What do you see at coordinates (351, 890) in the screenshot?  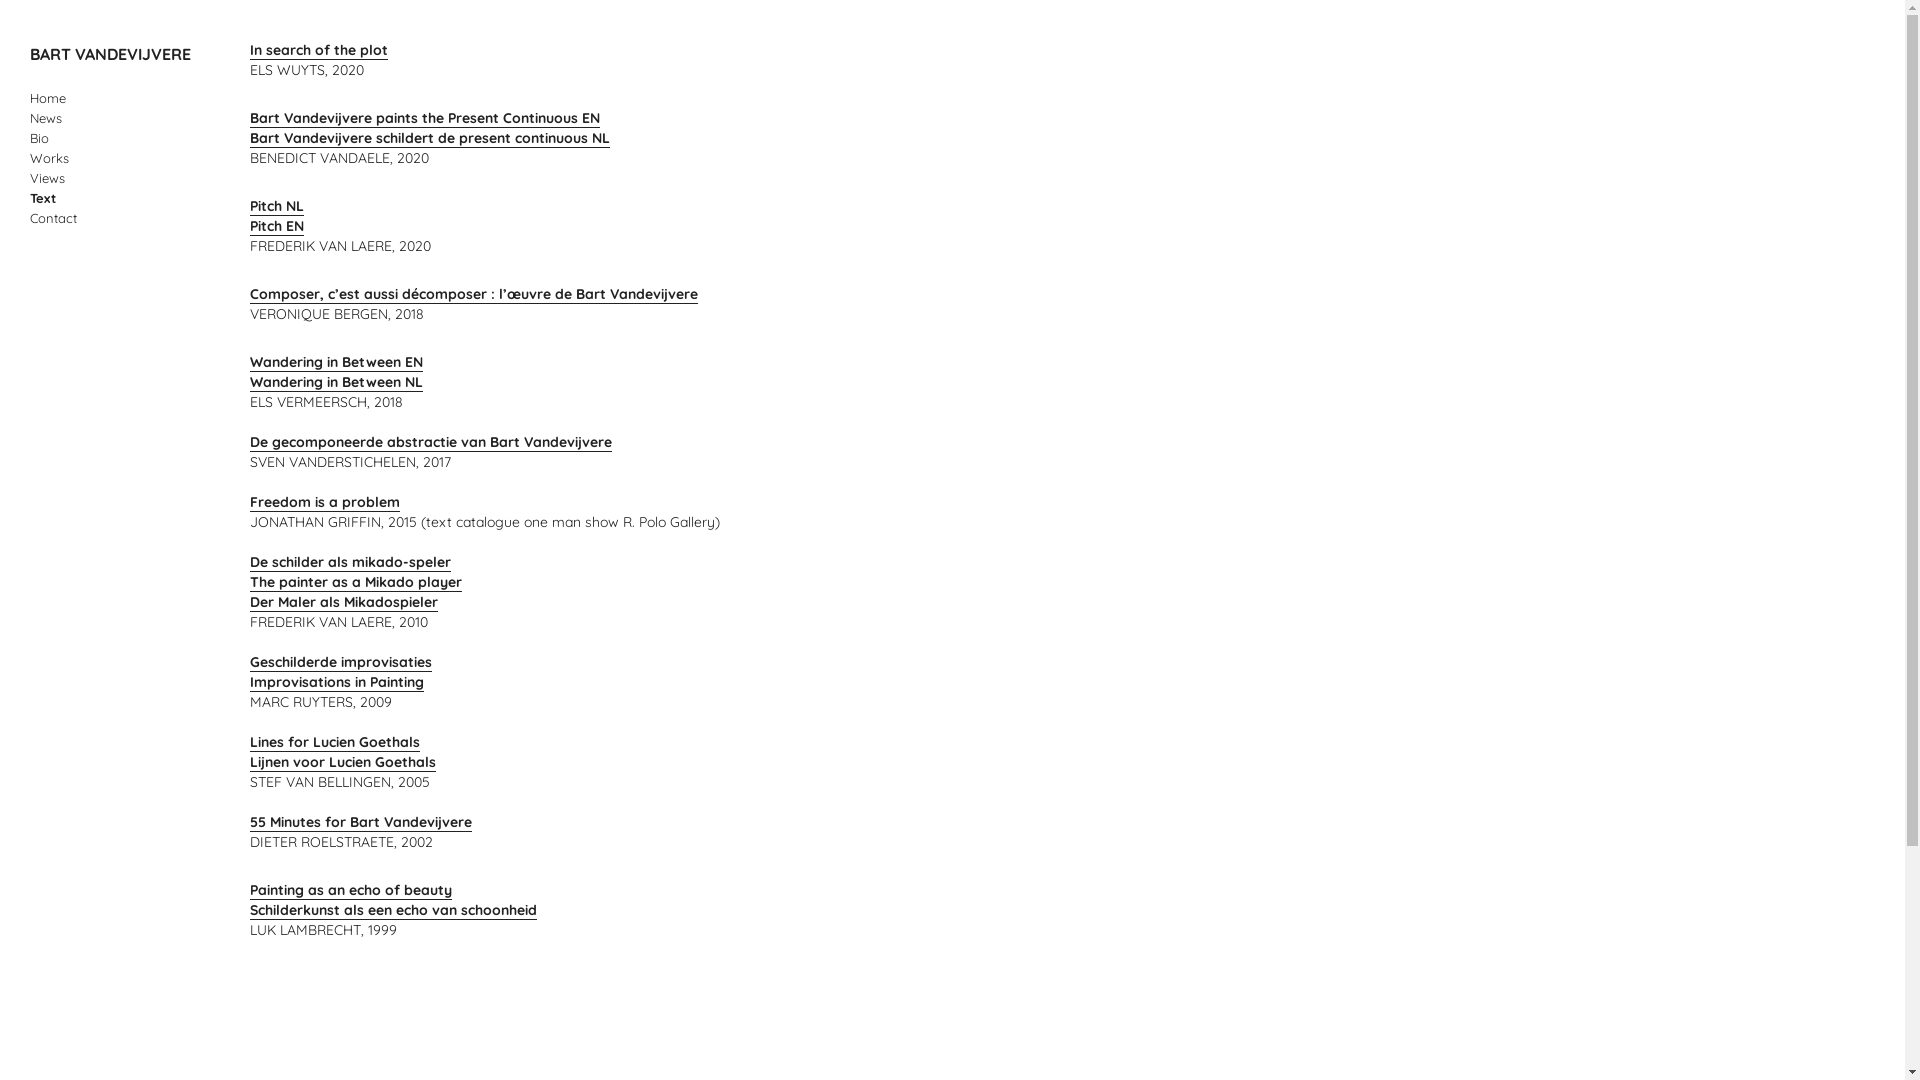 I see `Painting as an echo of beauty` at bounding box center [351, 890].